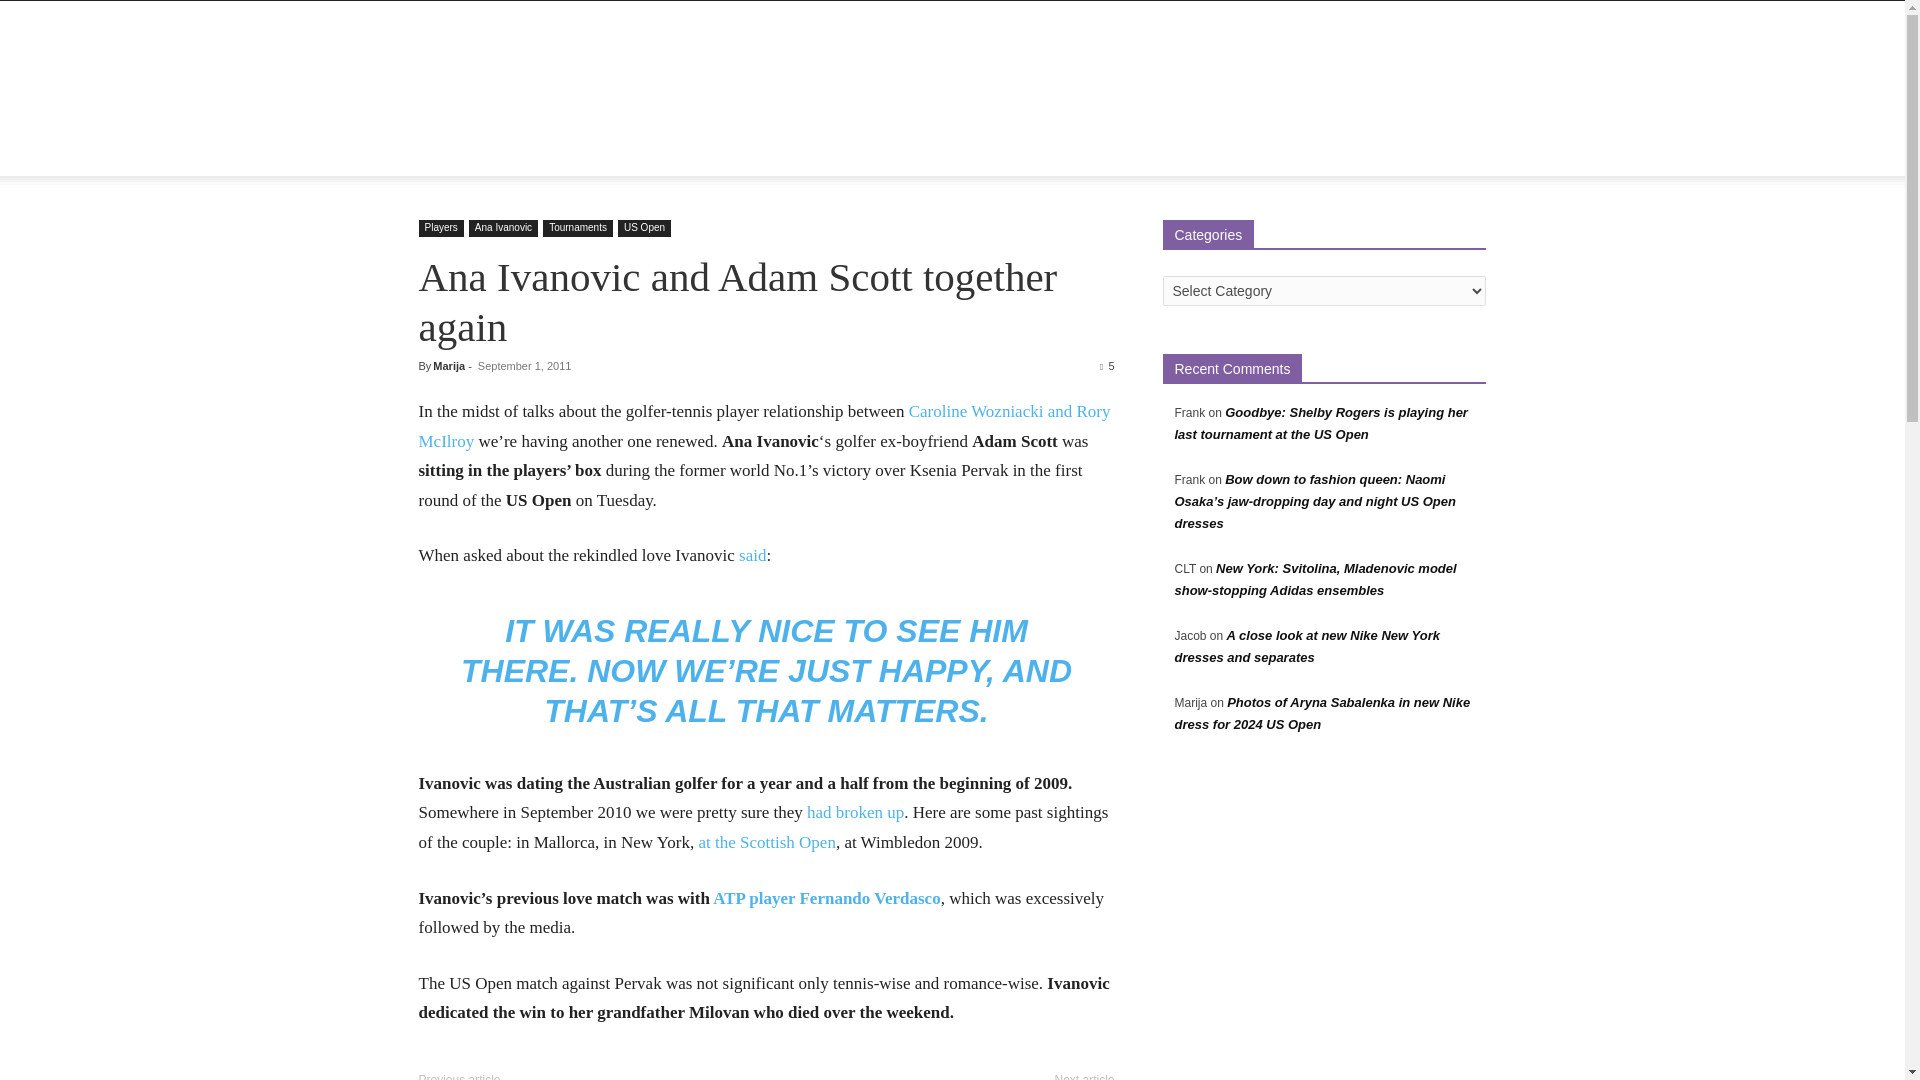 Image resolution: width=1920 pixels, height=1080 pixels. What do you see at coordinates (869, 152) in the screenshot?
I see `Contact Us` at bounding box center [869, 152].